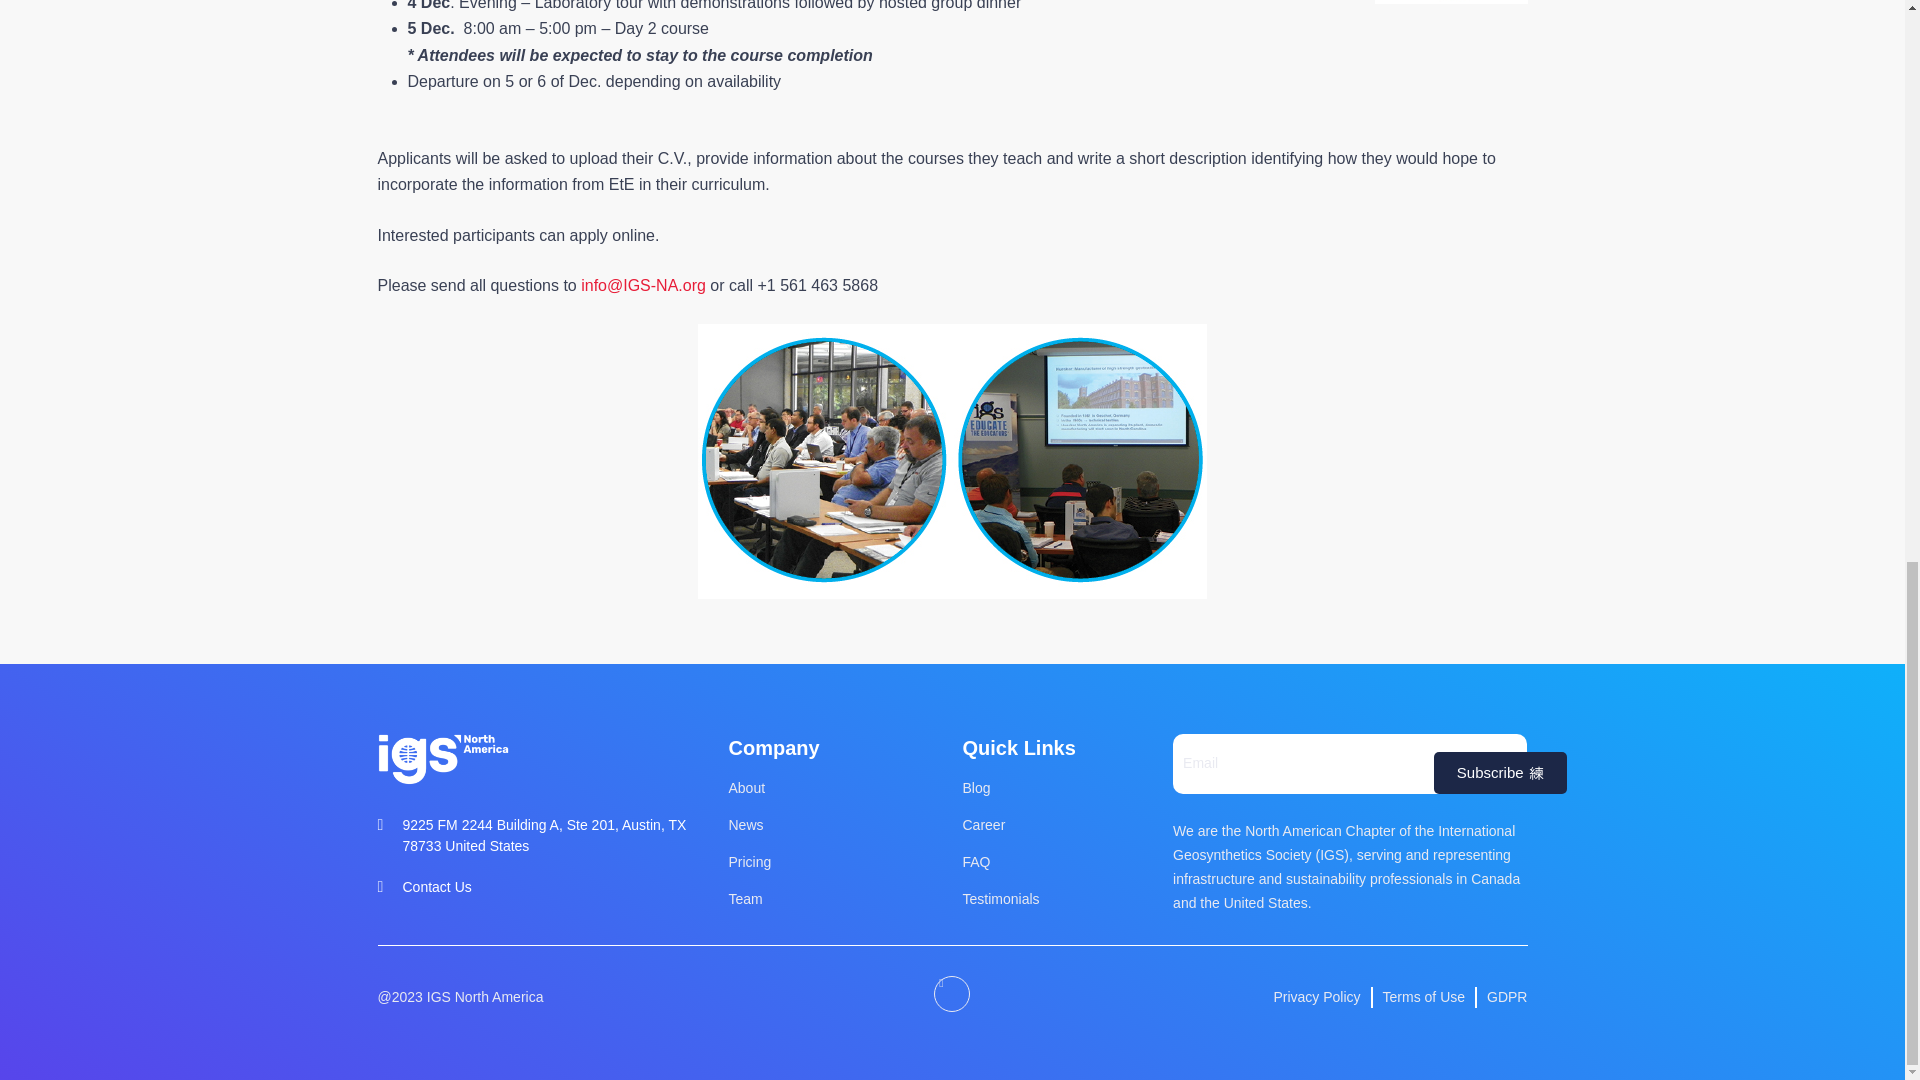 The width and height of the screenshot is (1920, 1080). Describe the element at coordinates (834, 862) in the screenshot. I see `Pricing` at that location.